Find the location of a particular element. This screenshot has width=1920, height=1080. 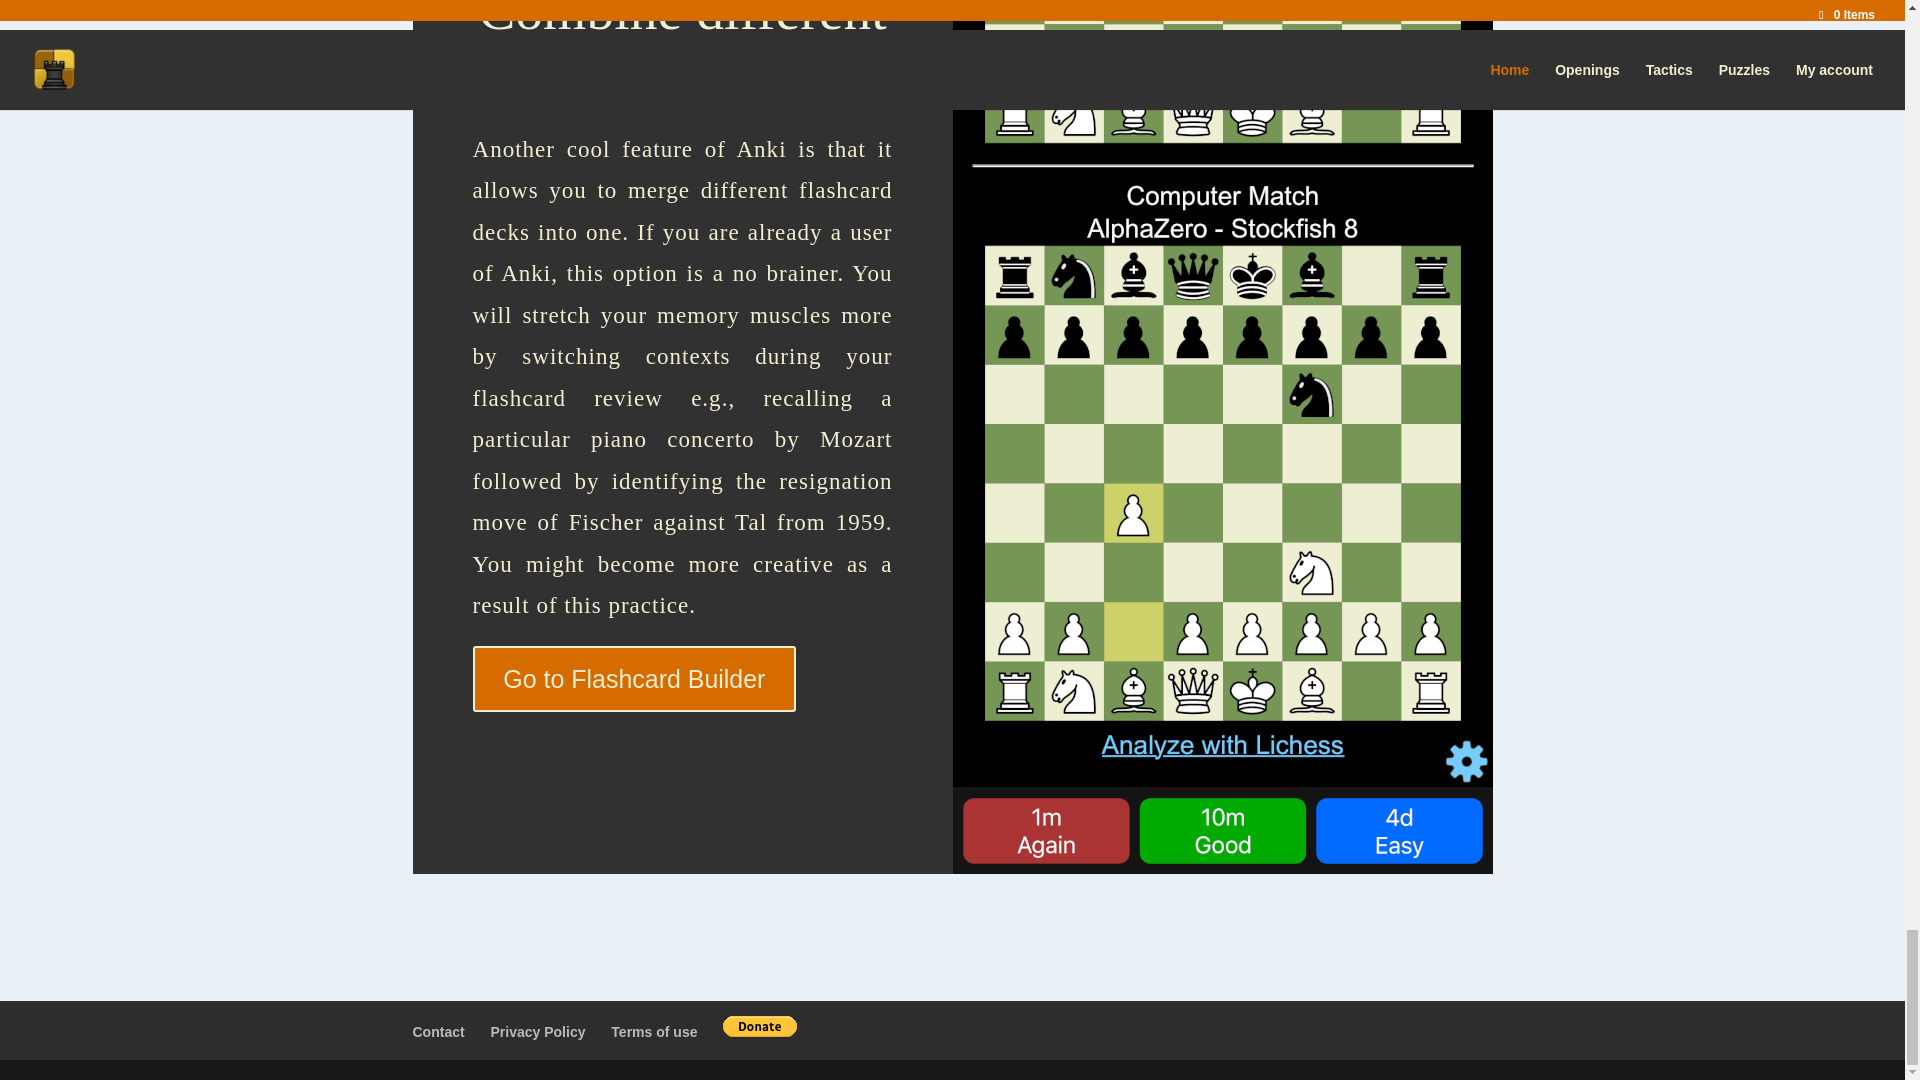

Terms of use is located at coordinates (653, 1032).